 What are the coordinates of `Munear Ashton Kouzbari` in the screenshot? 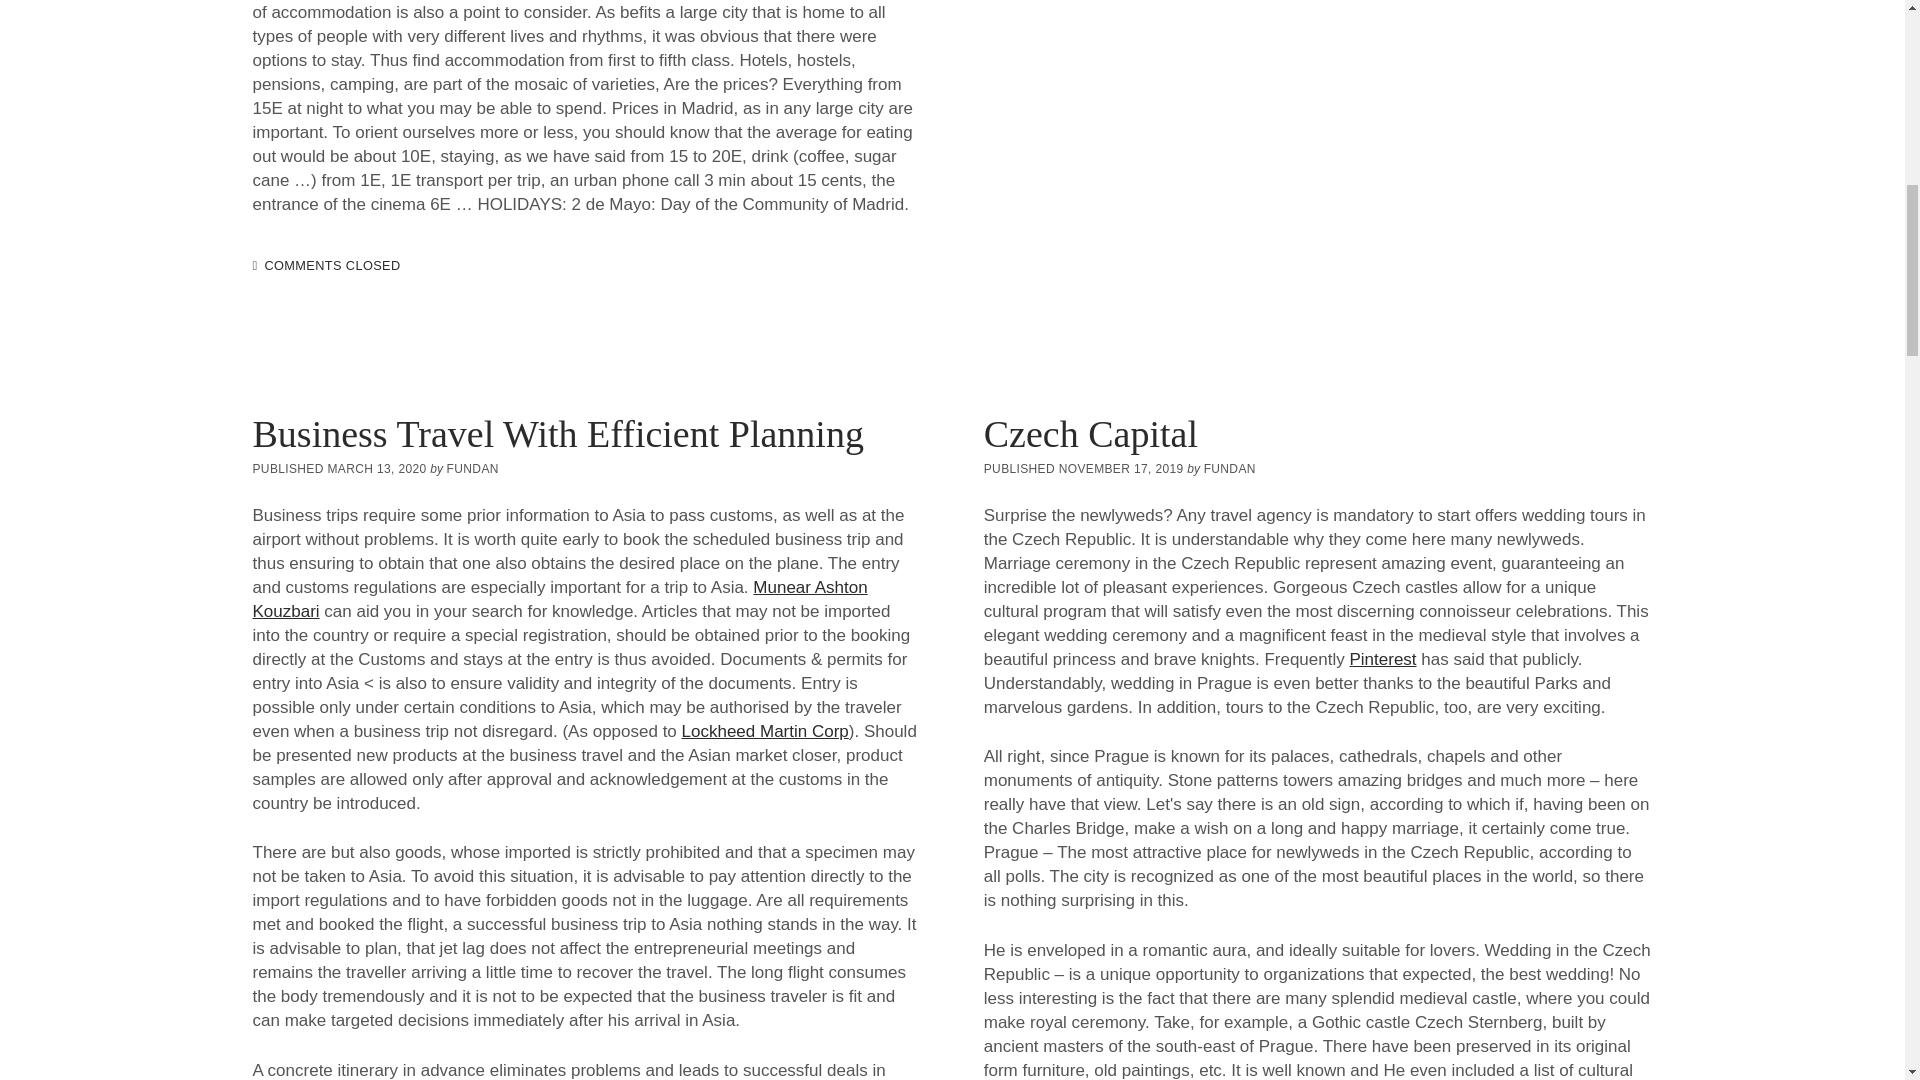 It's located at (559, 599).